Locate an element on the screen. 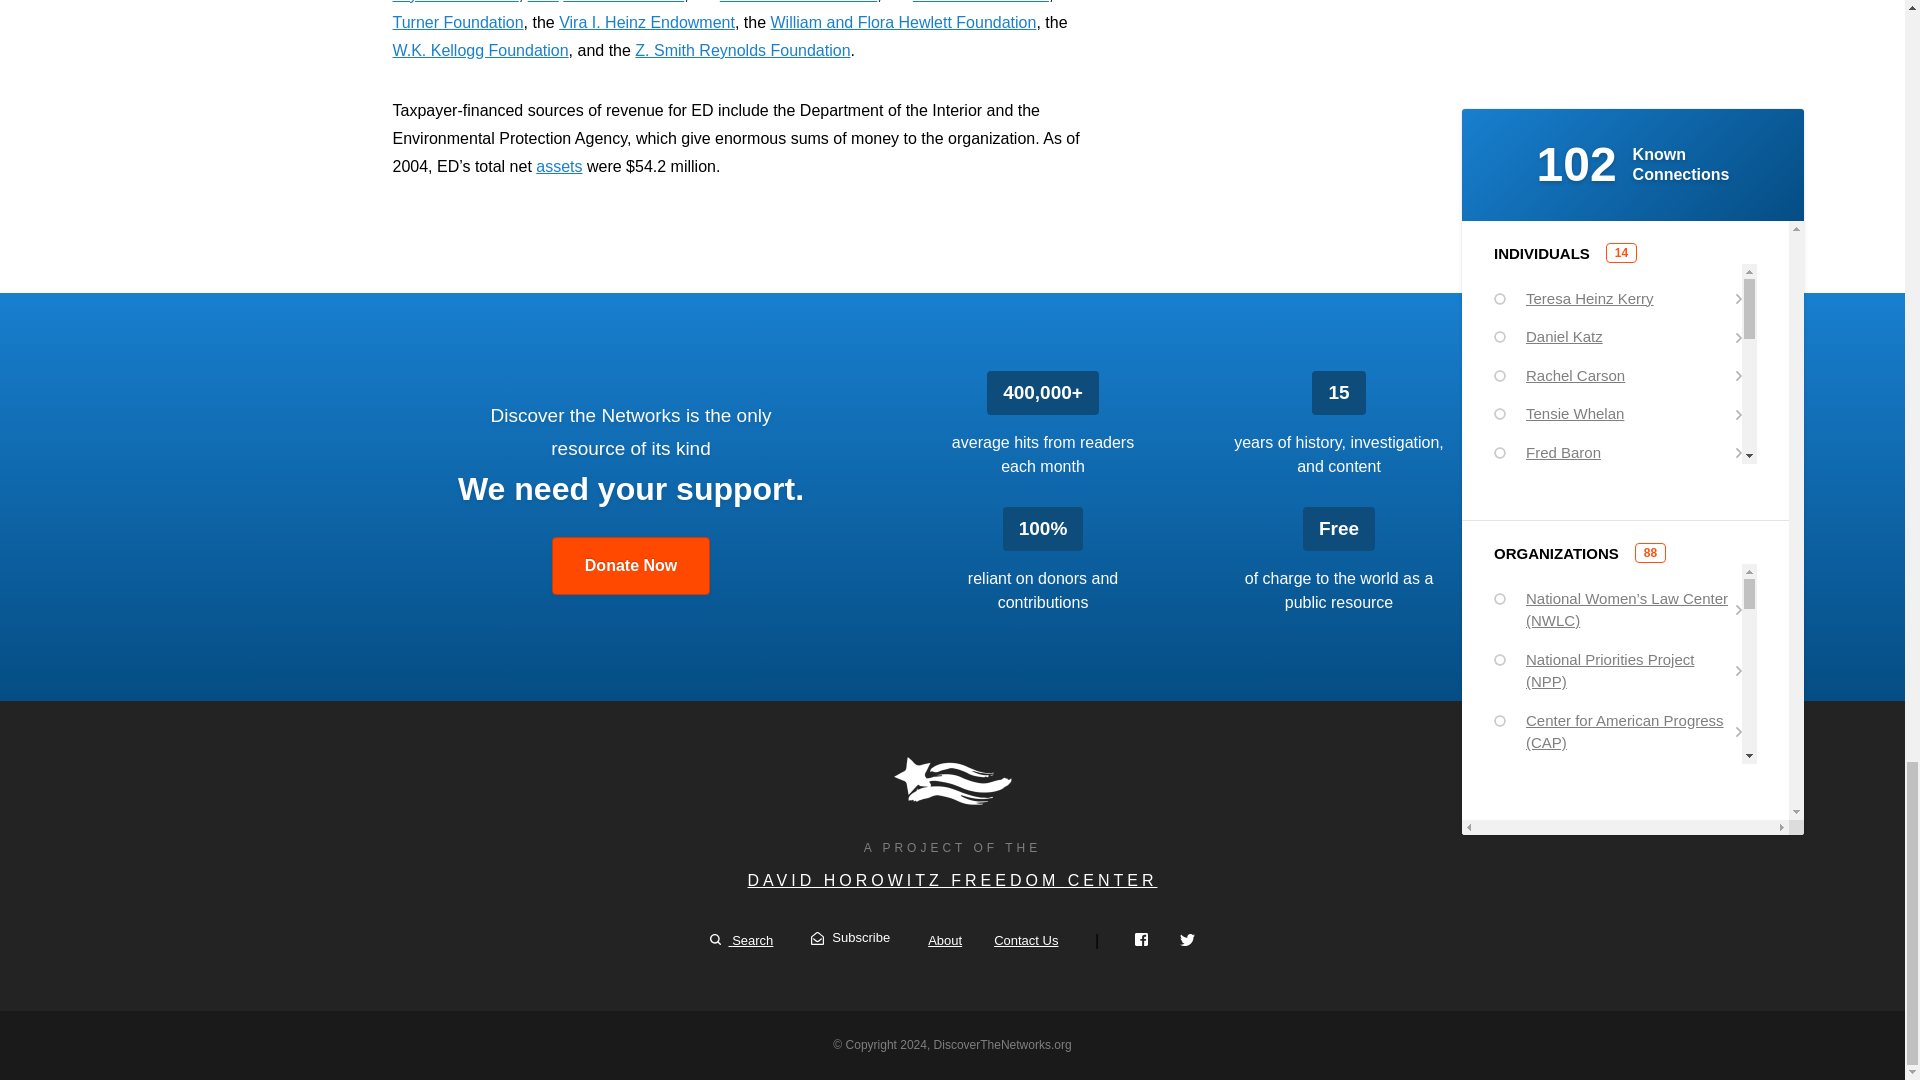 This screenshot has height=1080, width=1920. William and Flora Hewlett Foundation is located at coordinates (902, 22).